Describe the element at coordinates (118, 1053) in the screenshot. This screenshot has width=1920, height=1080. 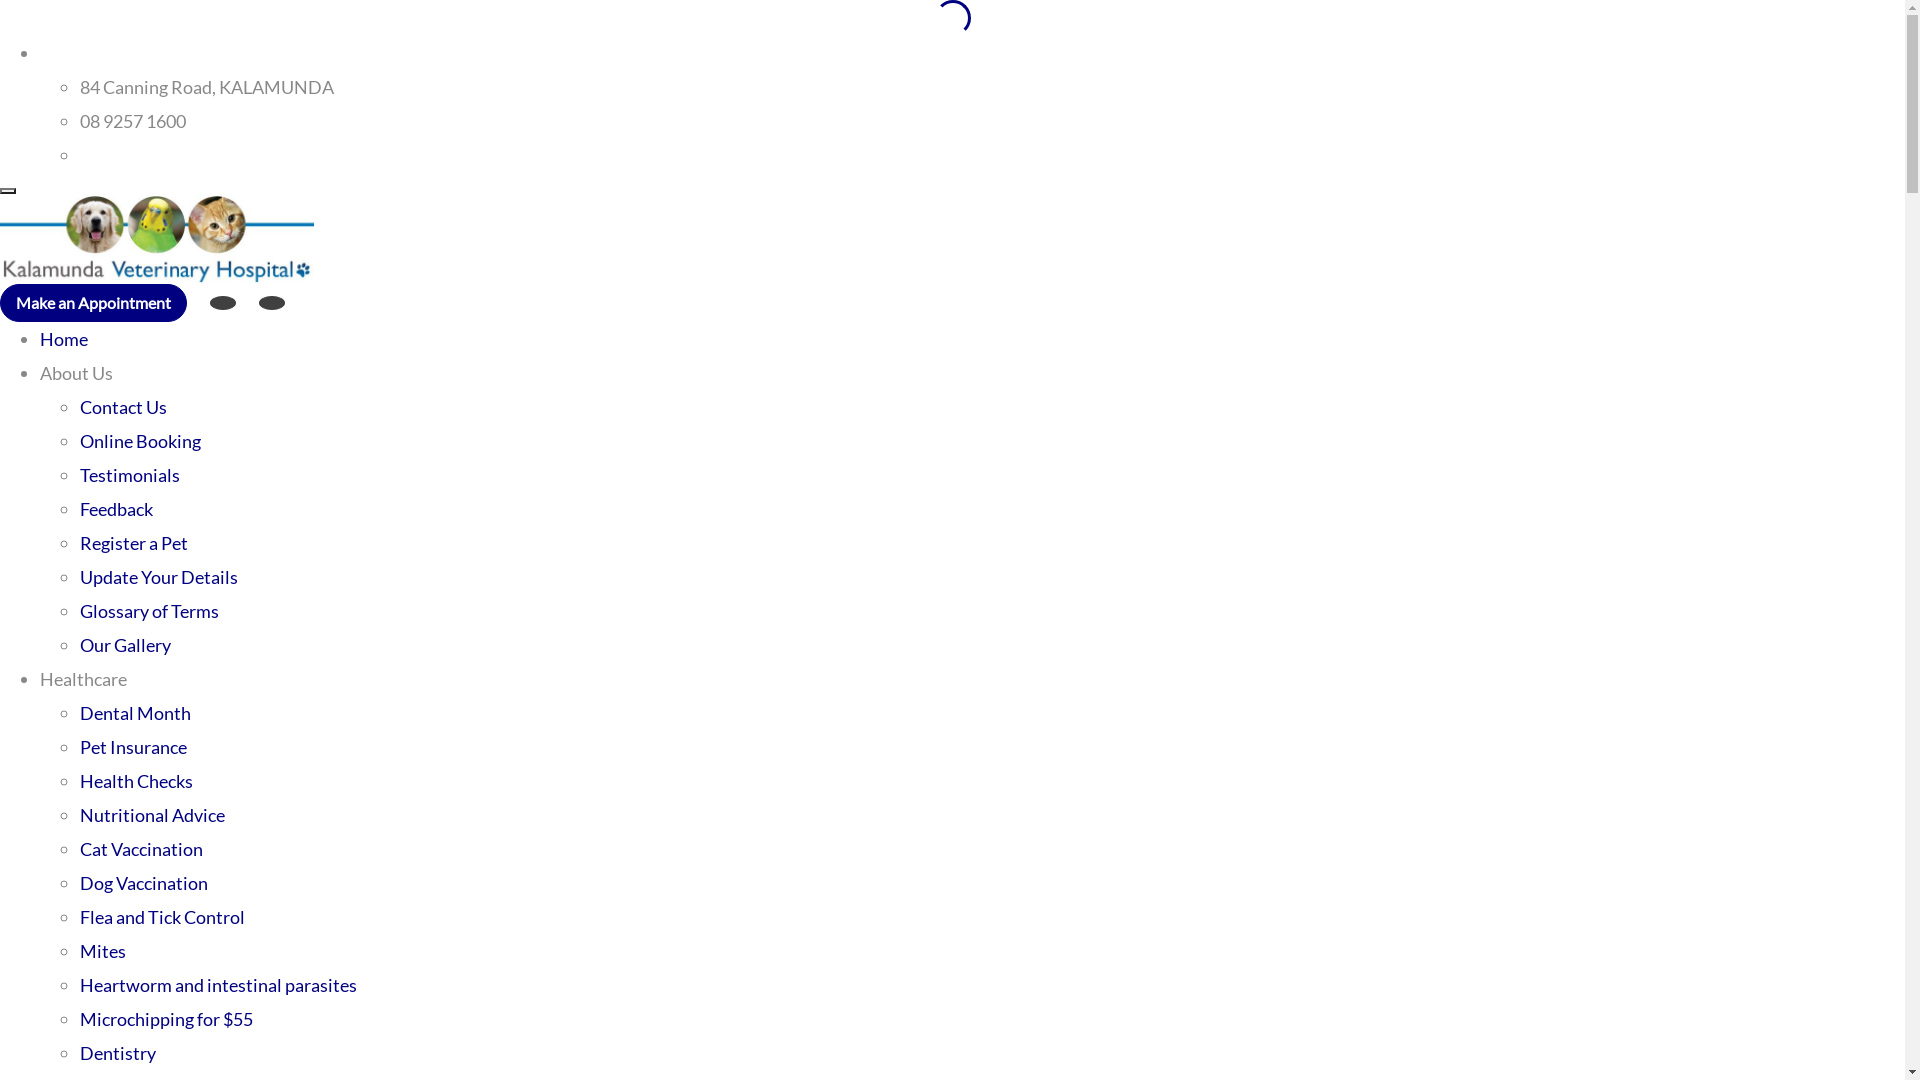
I see `Dentistry` at that location.